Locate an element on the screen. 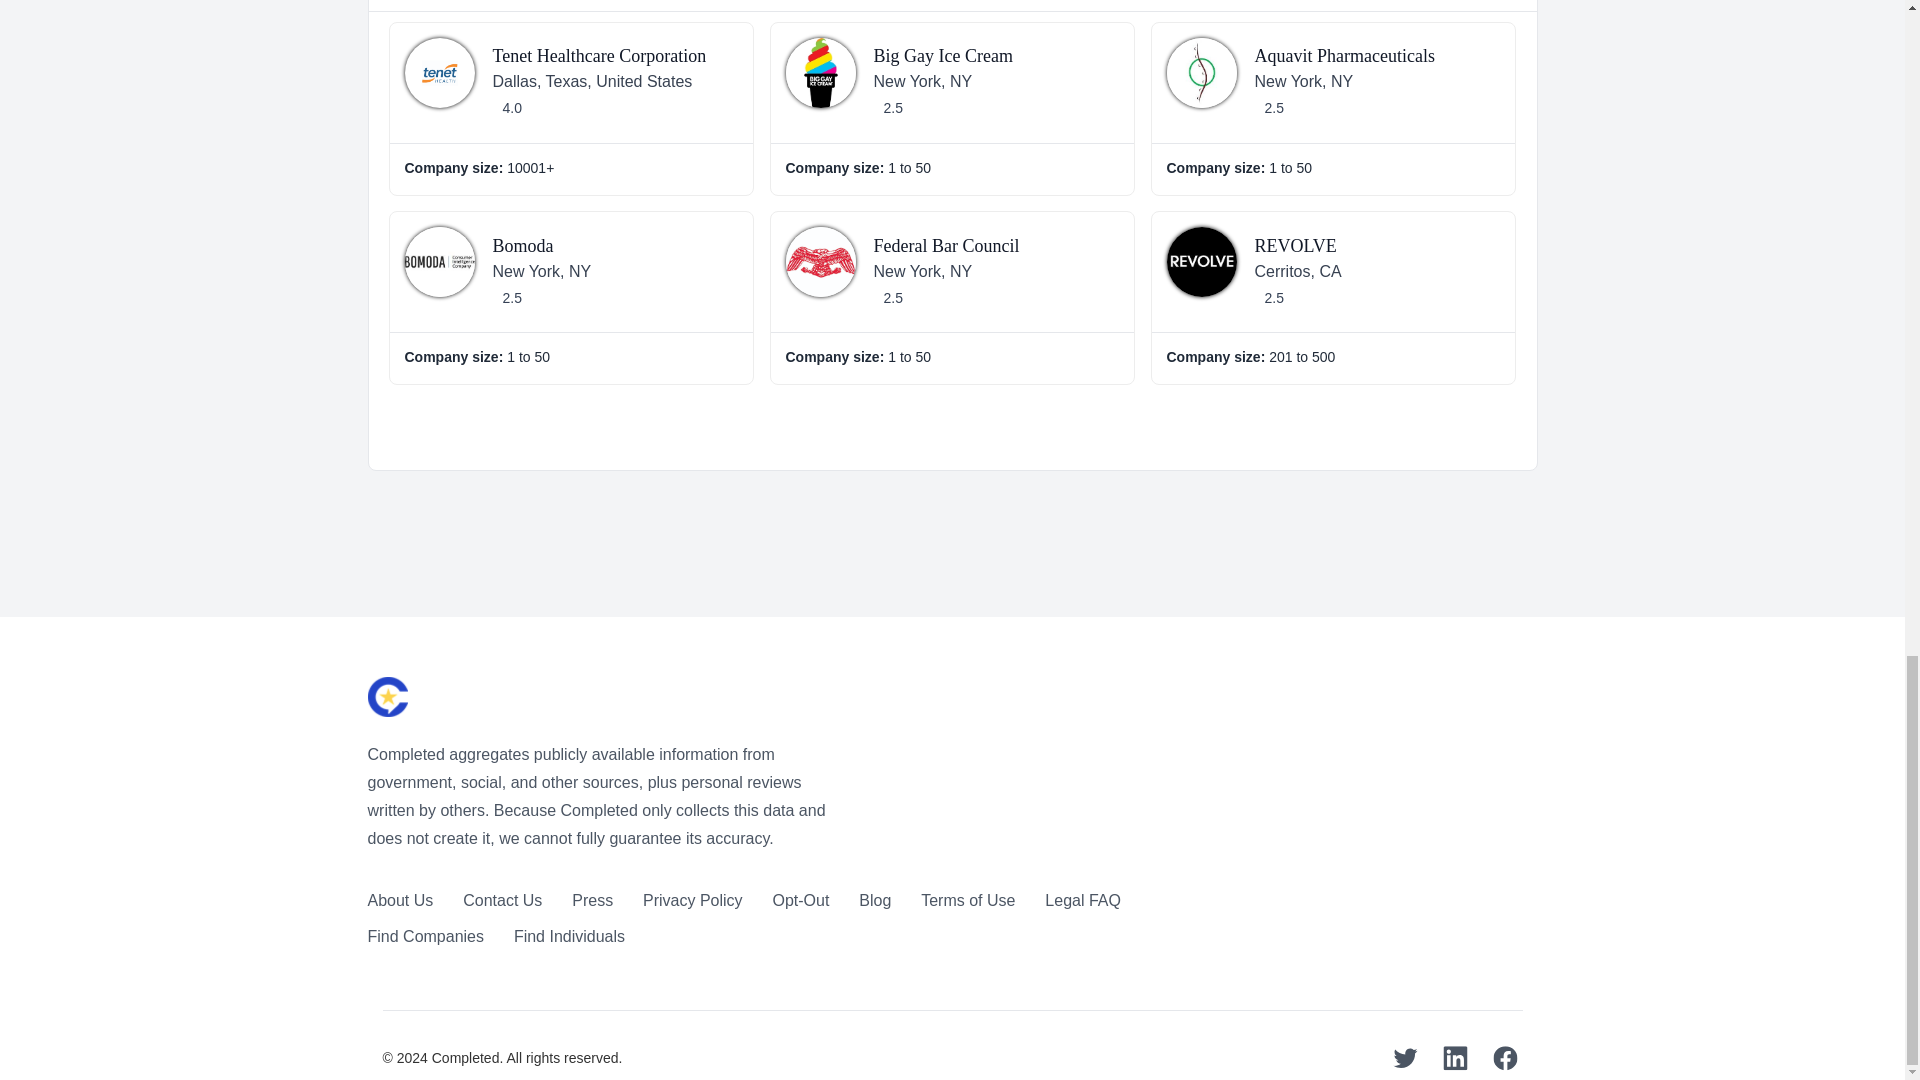  Find Individuals is located at coordinates (570, 936).